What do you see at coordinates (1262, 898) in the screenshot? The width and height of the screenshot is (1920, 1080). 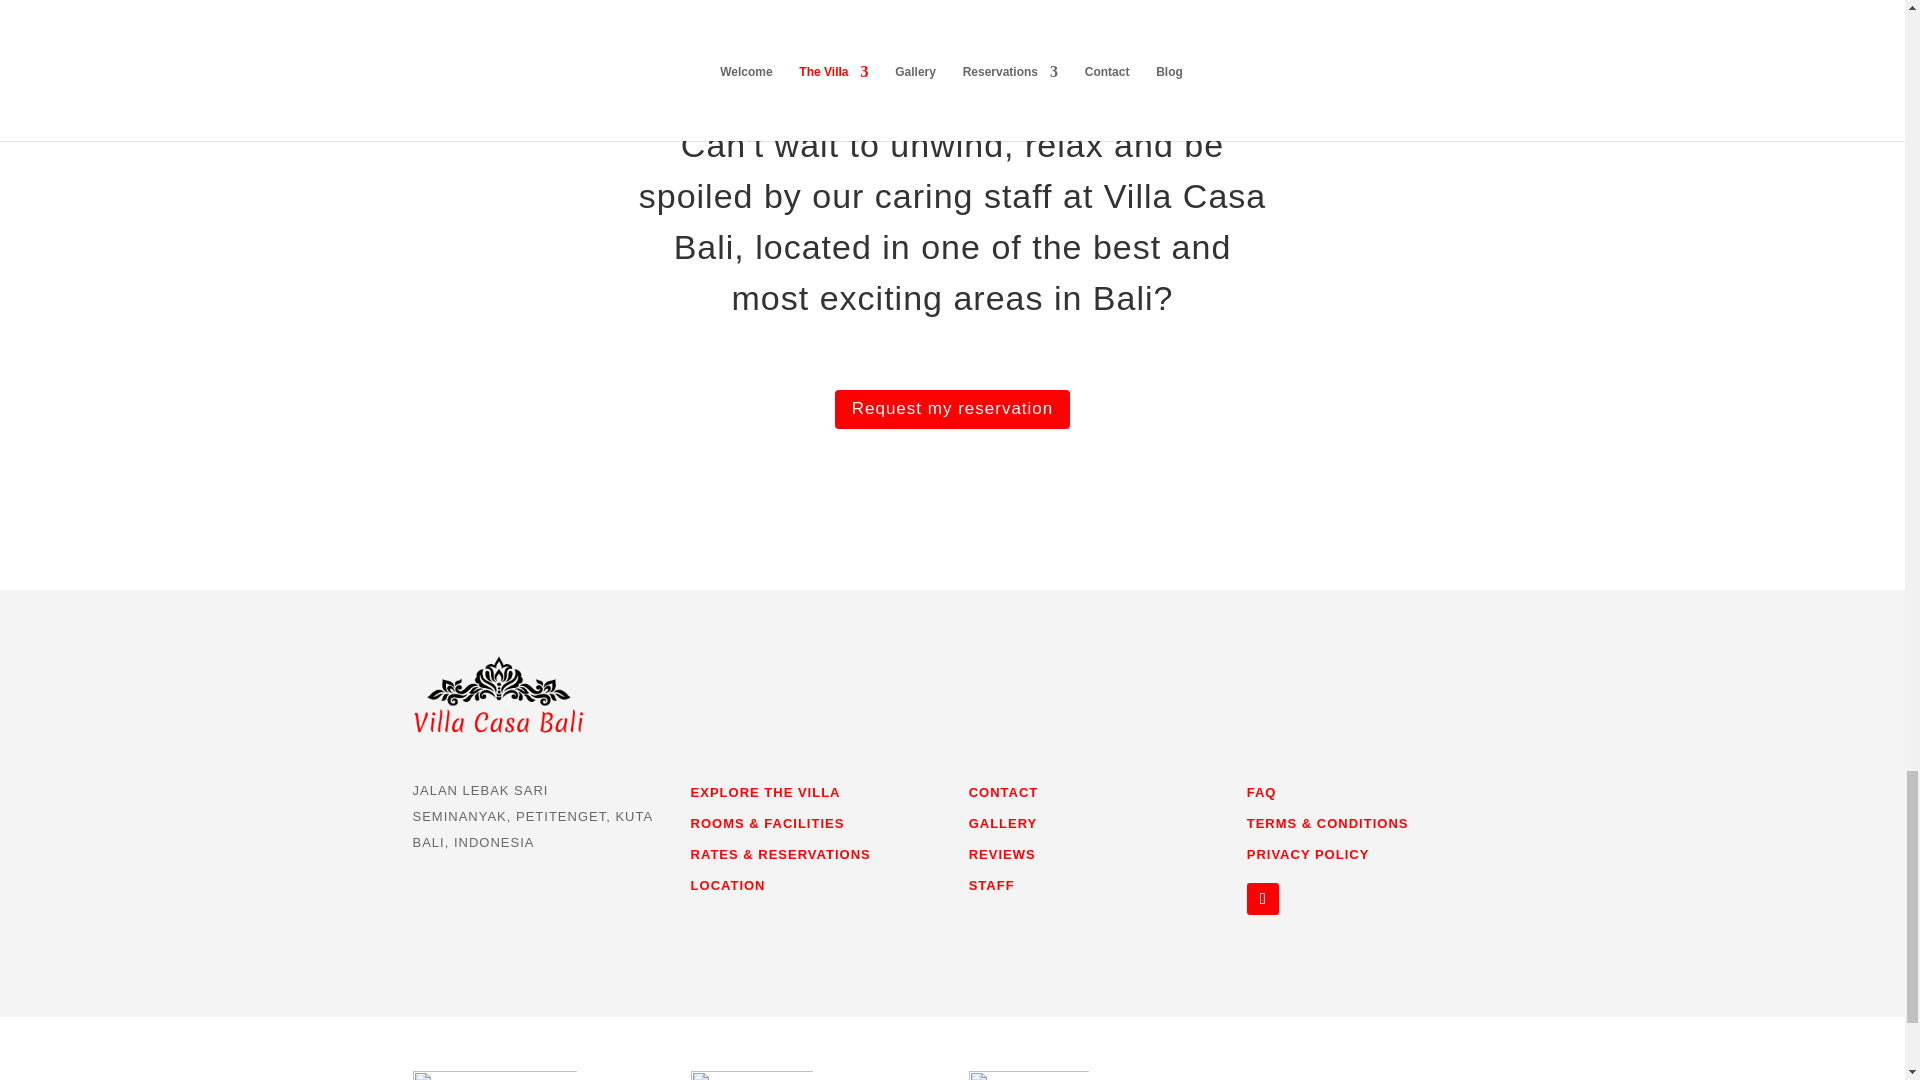 I see `Follow on Instagram` at bounding box center [1262, 898].